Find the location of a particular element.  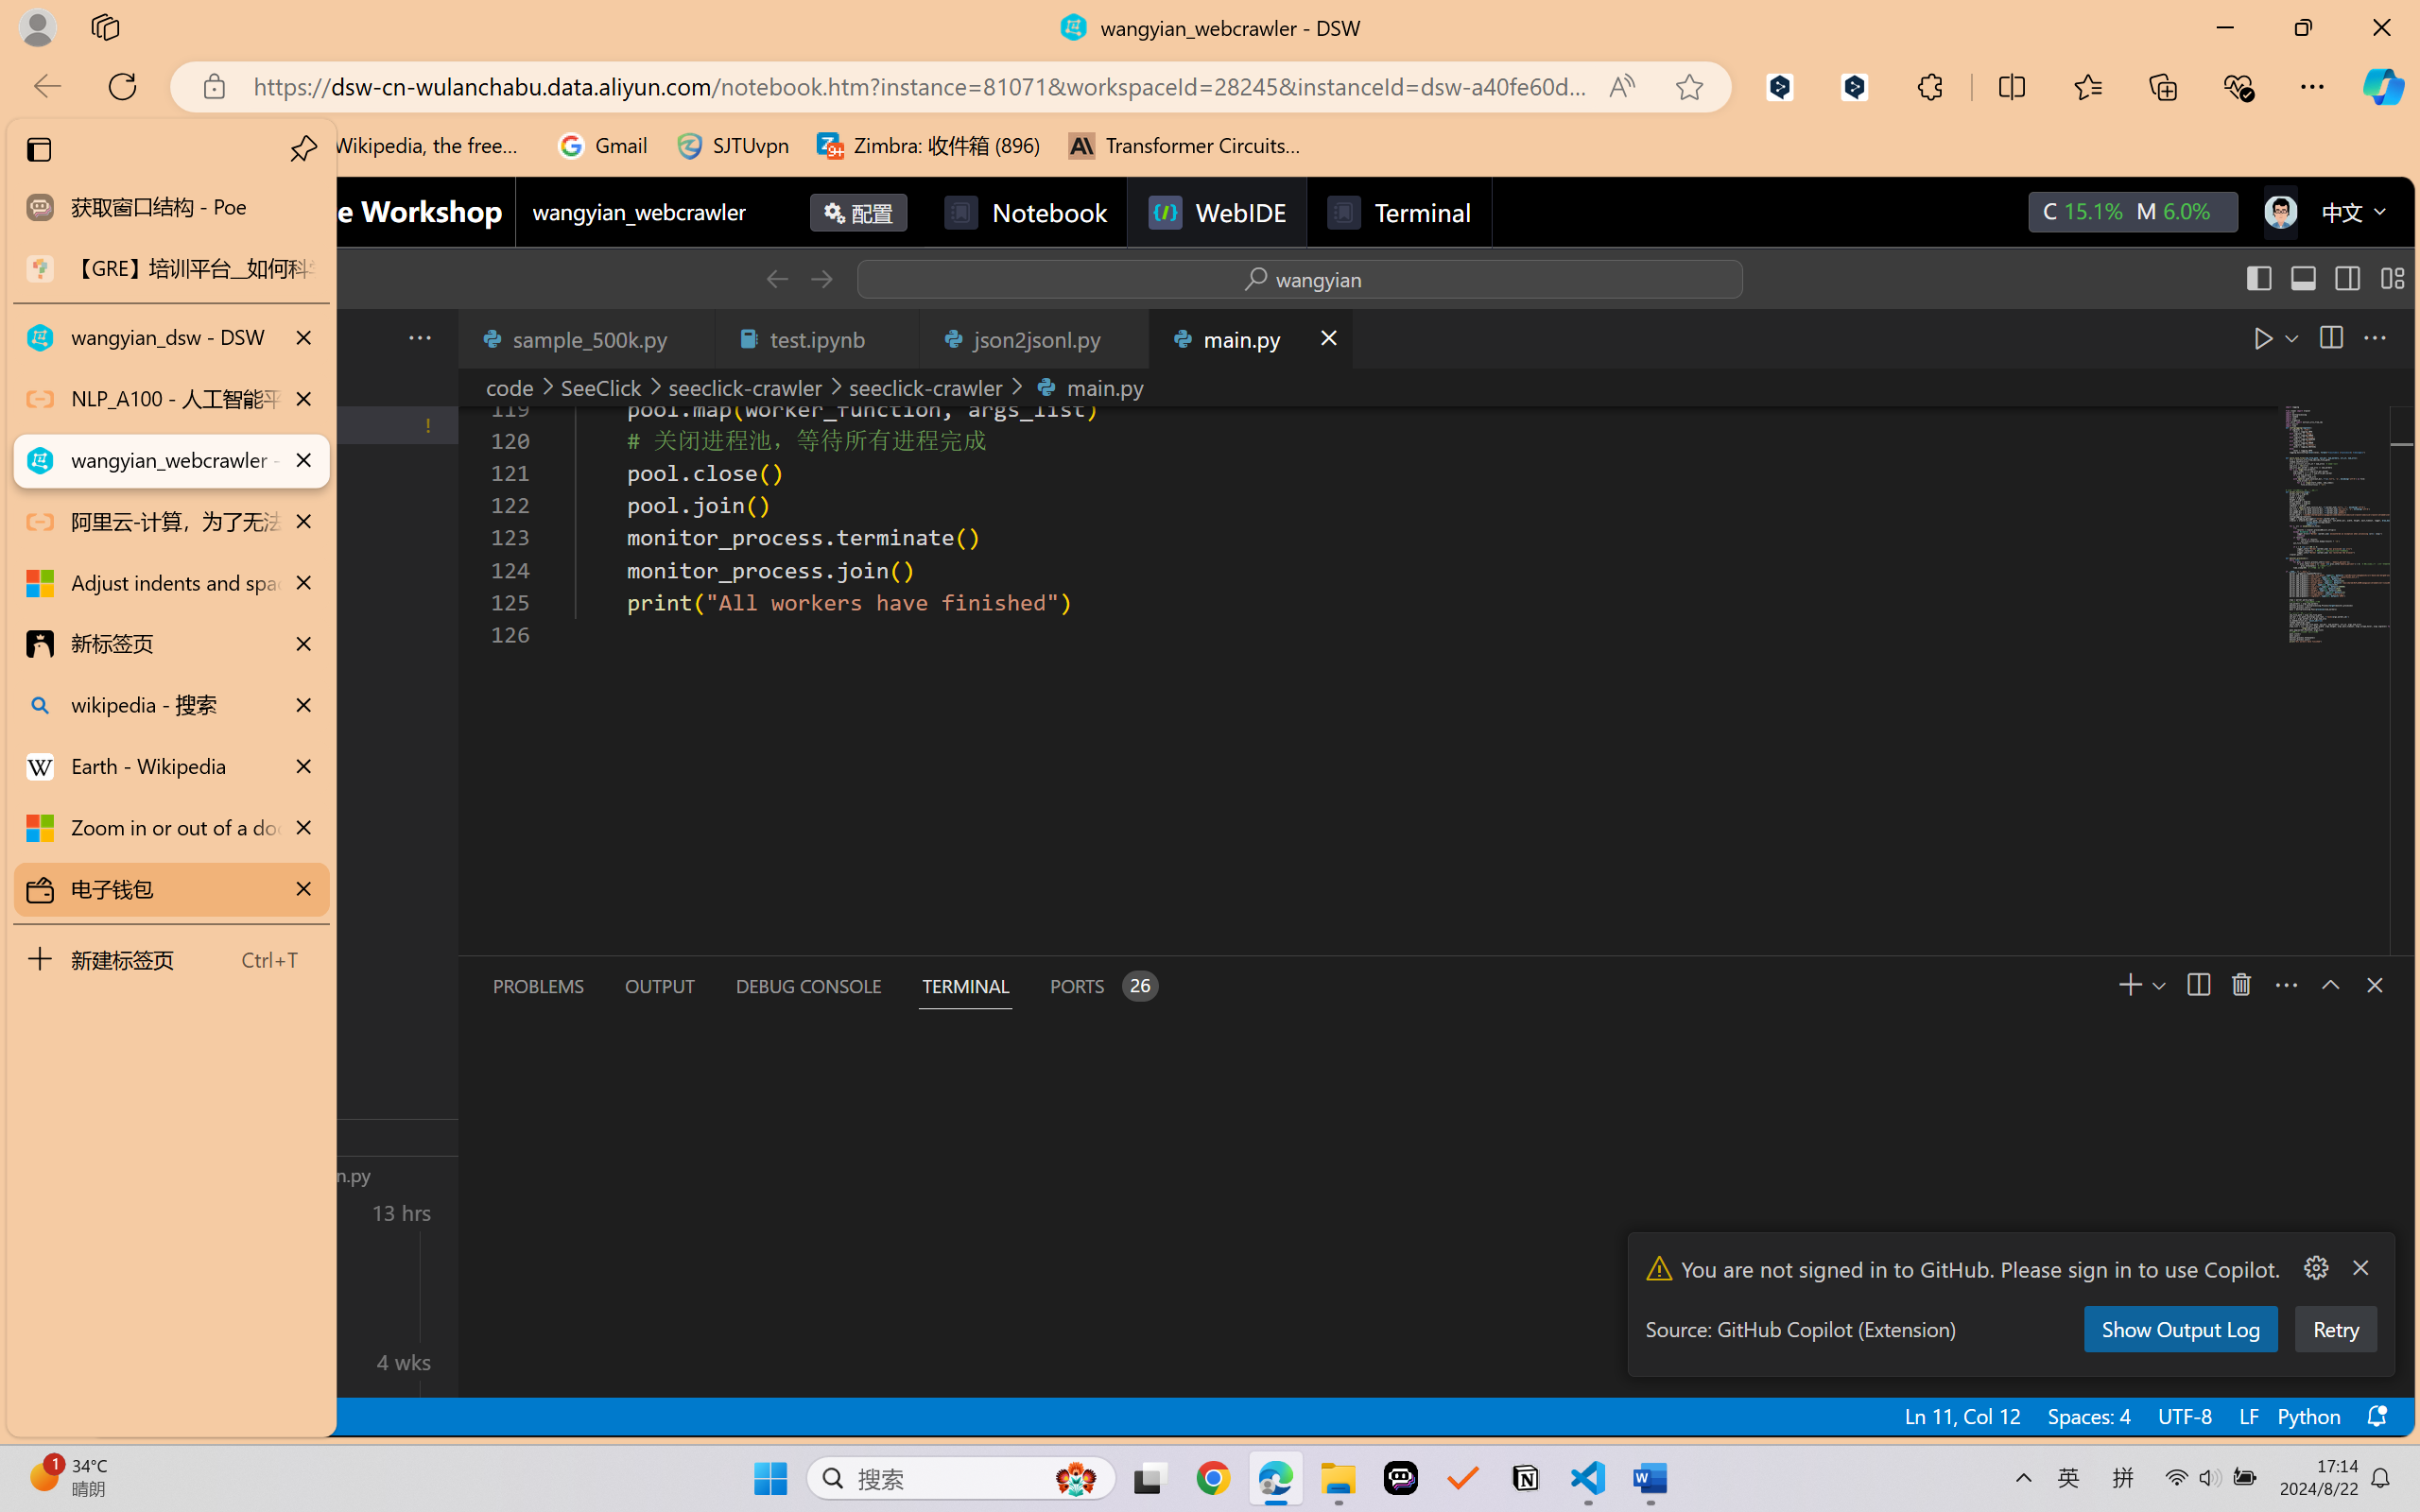

json2jsonl.py is located at coordinates (1034, 338).